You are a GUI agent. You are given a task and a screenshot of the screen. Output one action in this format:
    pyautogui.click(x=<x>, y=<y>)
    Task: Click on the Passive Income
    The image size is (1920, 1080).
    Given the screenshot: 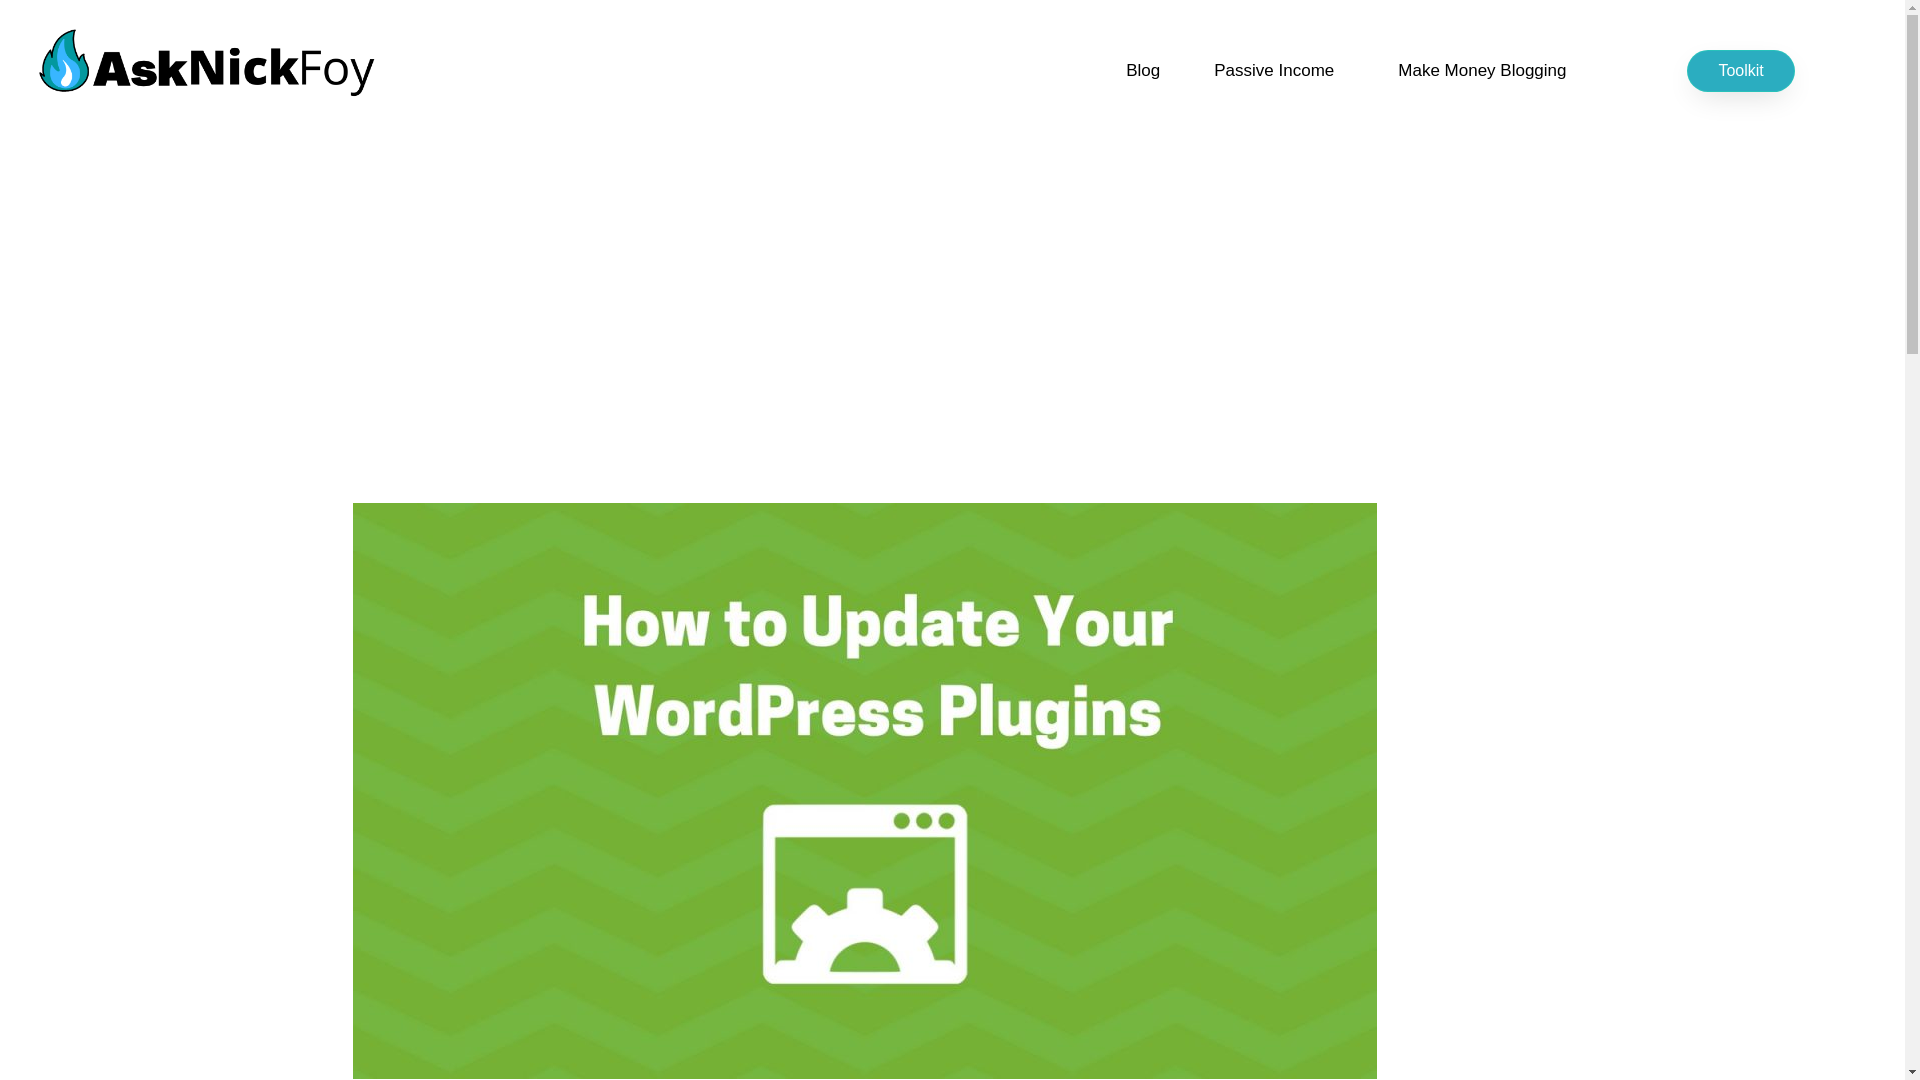 What is the action you would take?
    pyautogui.click(x=1278, y=70)
    